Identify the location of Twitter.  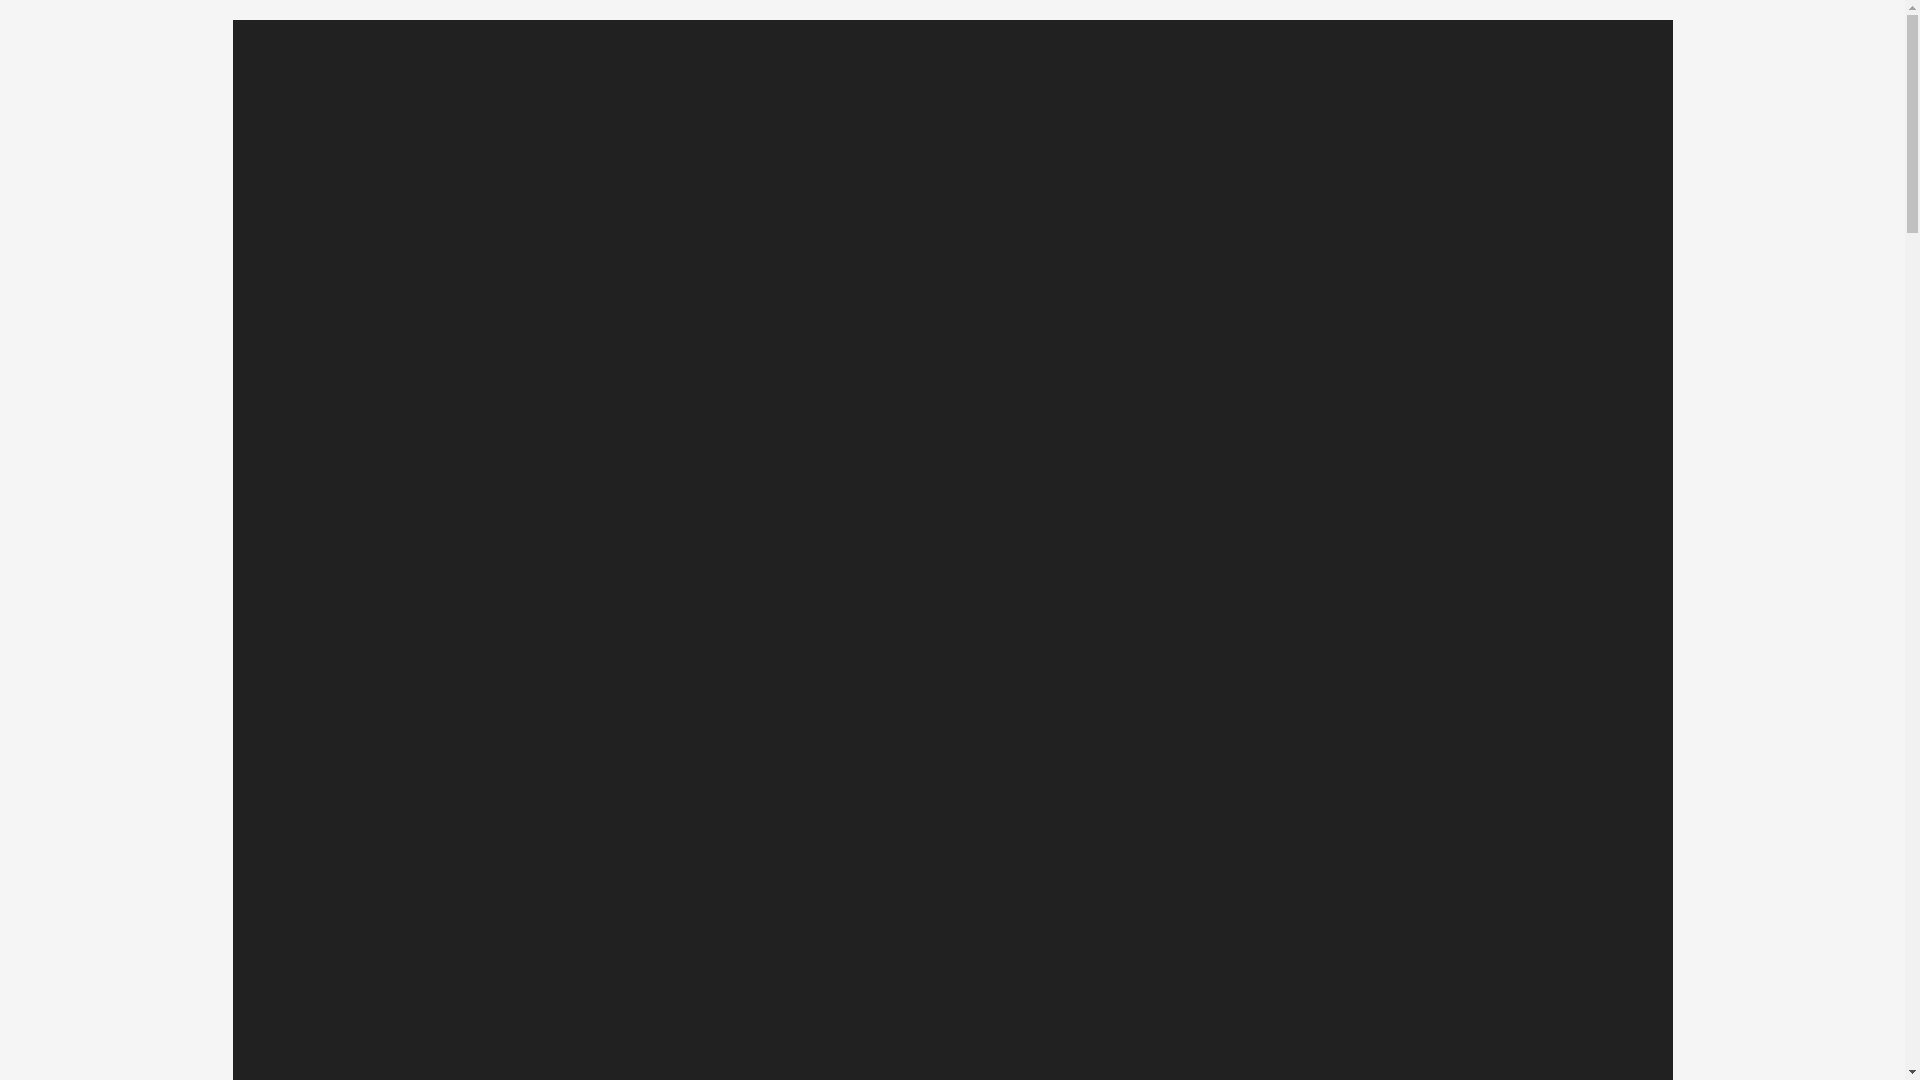
(1352, 1008).